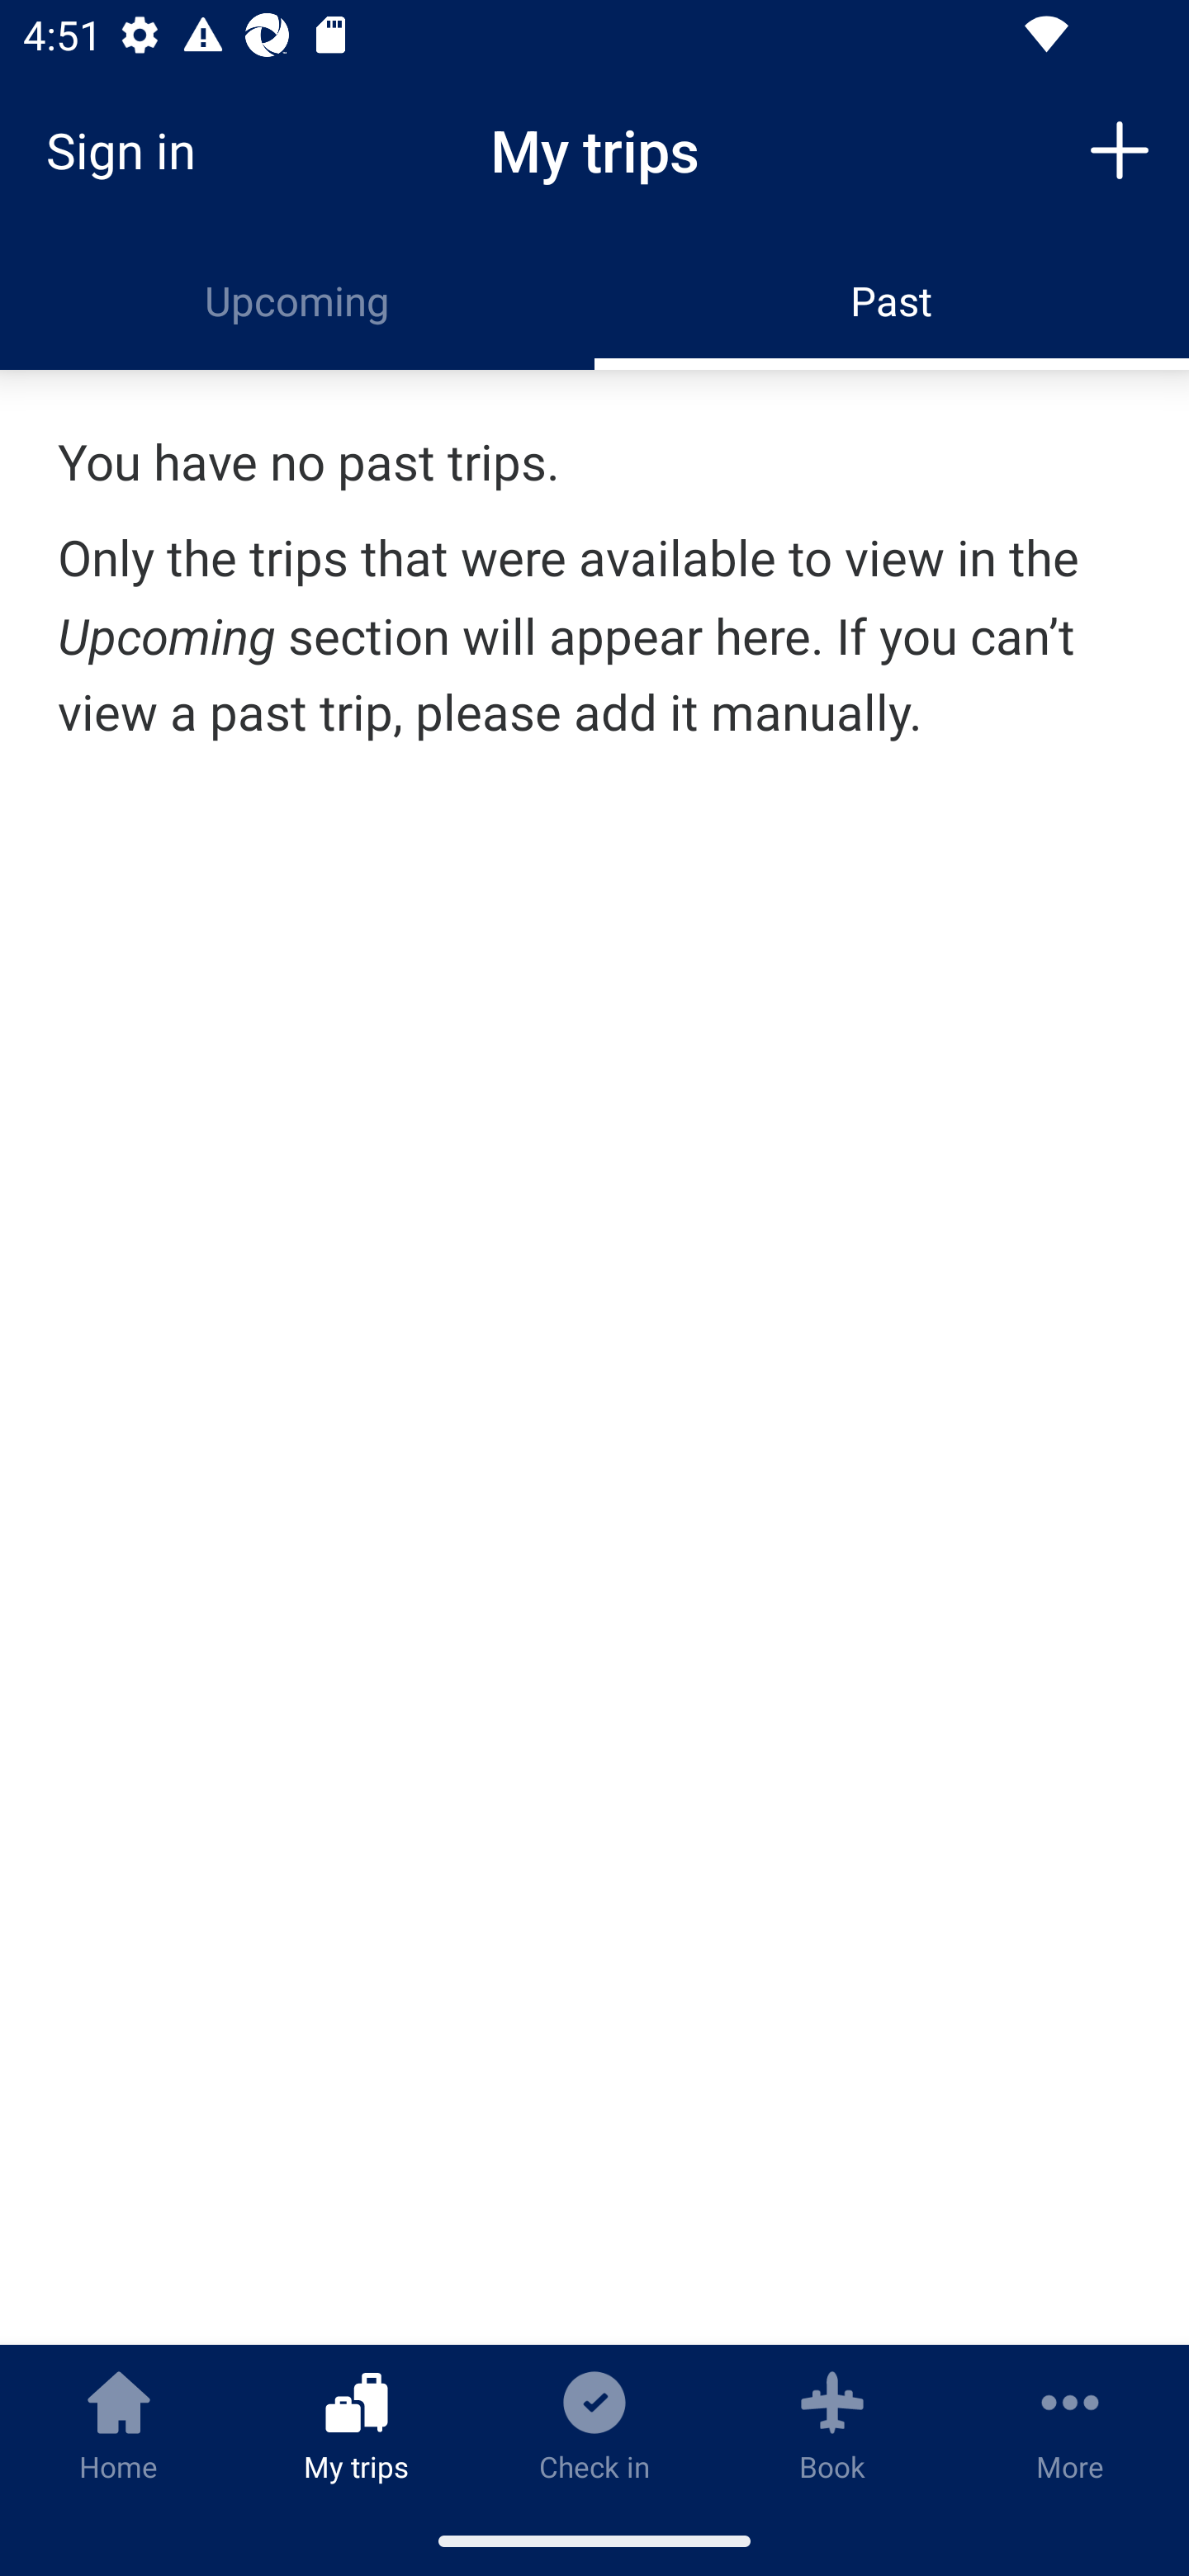 The height and width of the screenshot is (2576, 1189). Describe the element at coordinates (1120, 149) in the screenshot. I see `Add trip` at that location.